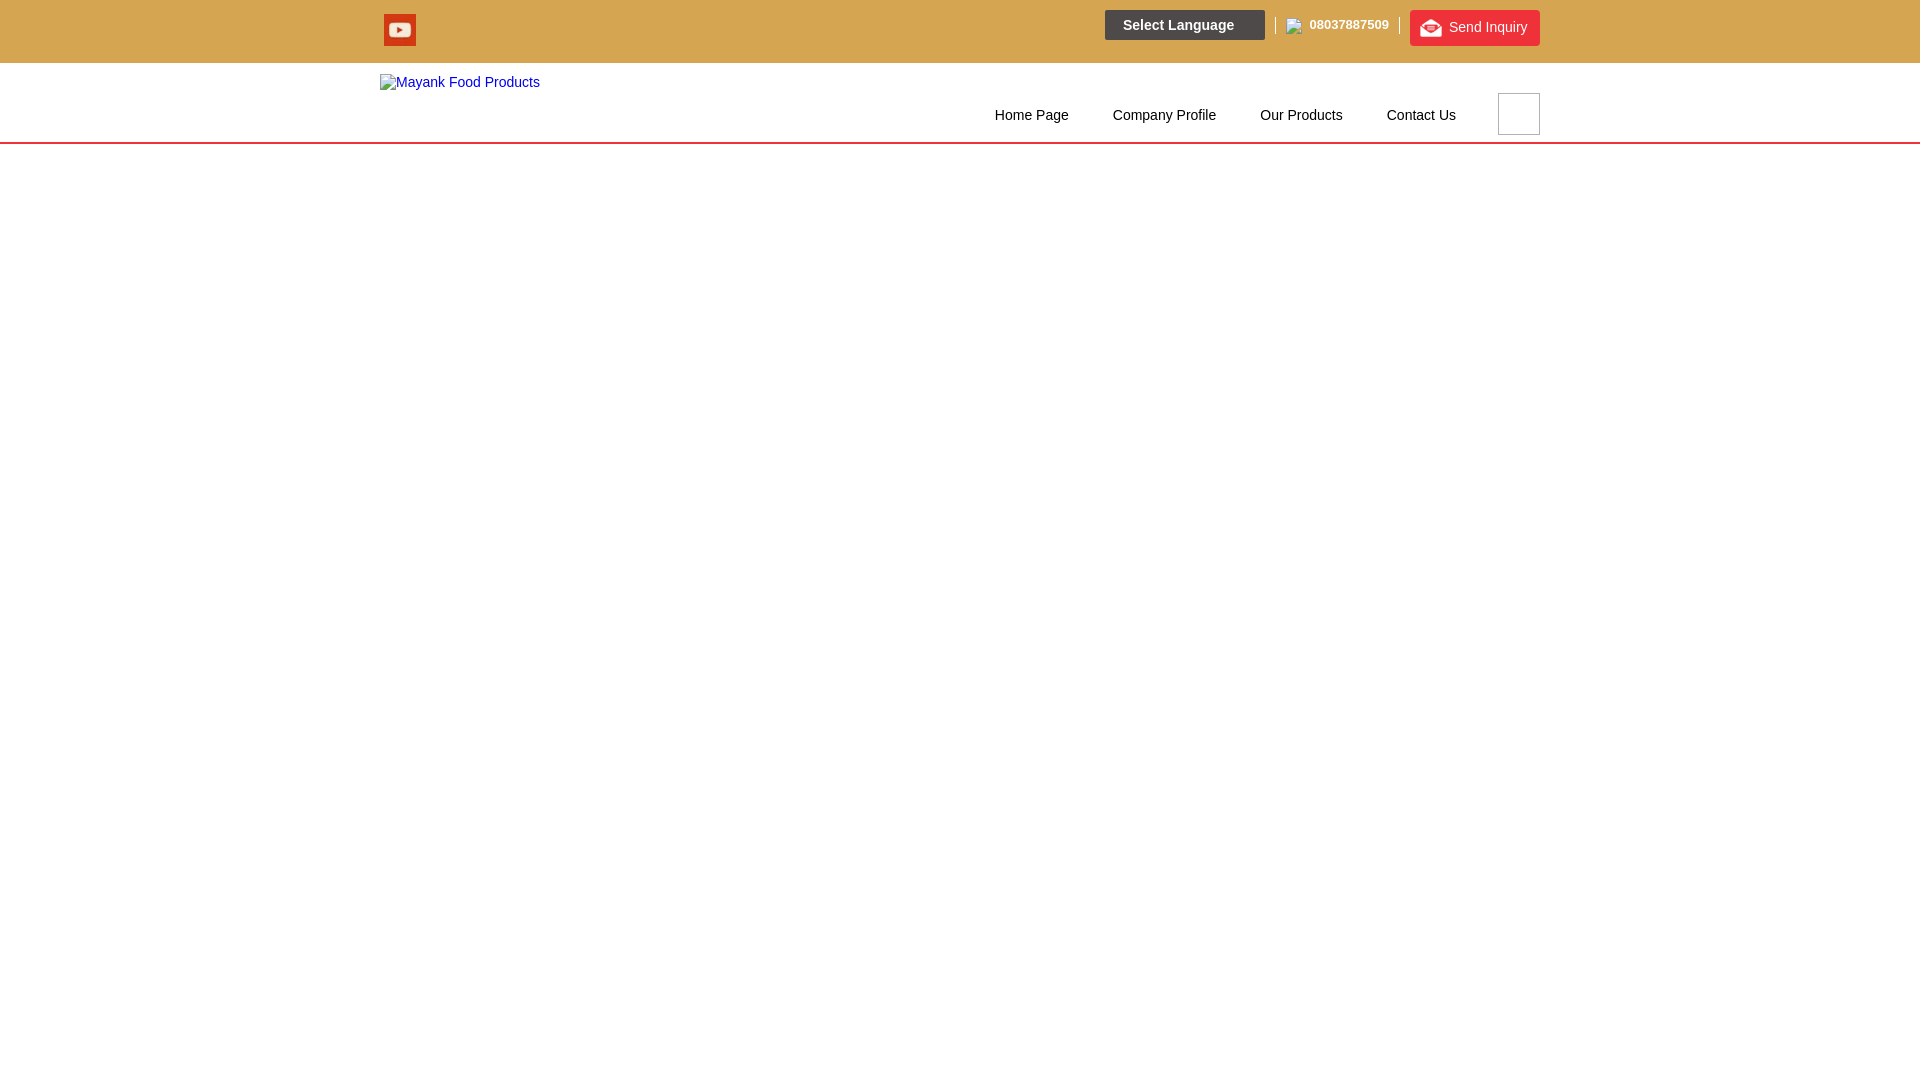  What do you see at coordinates (1164, 114) in the screenshot?
I see `Company Profile` at bounding box center [1164, 114].